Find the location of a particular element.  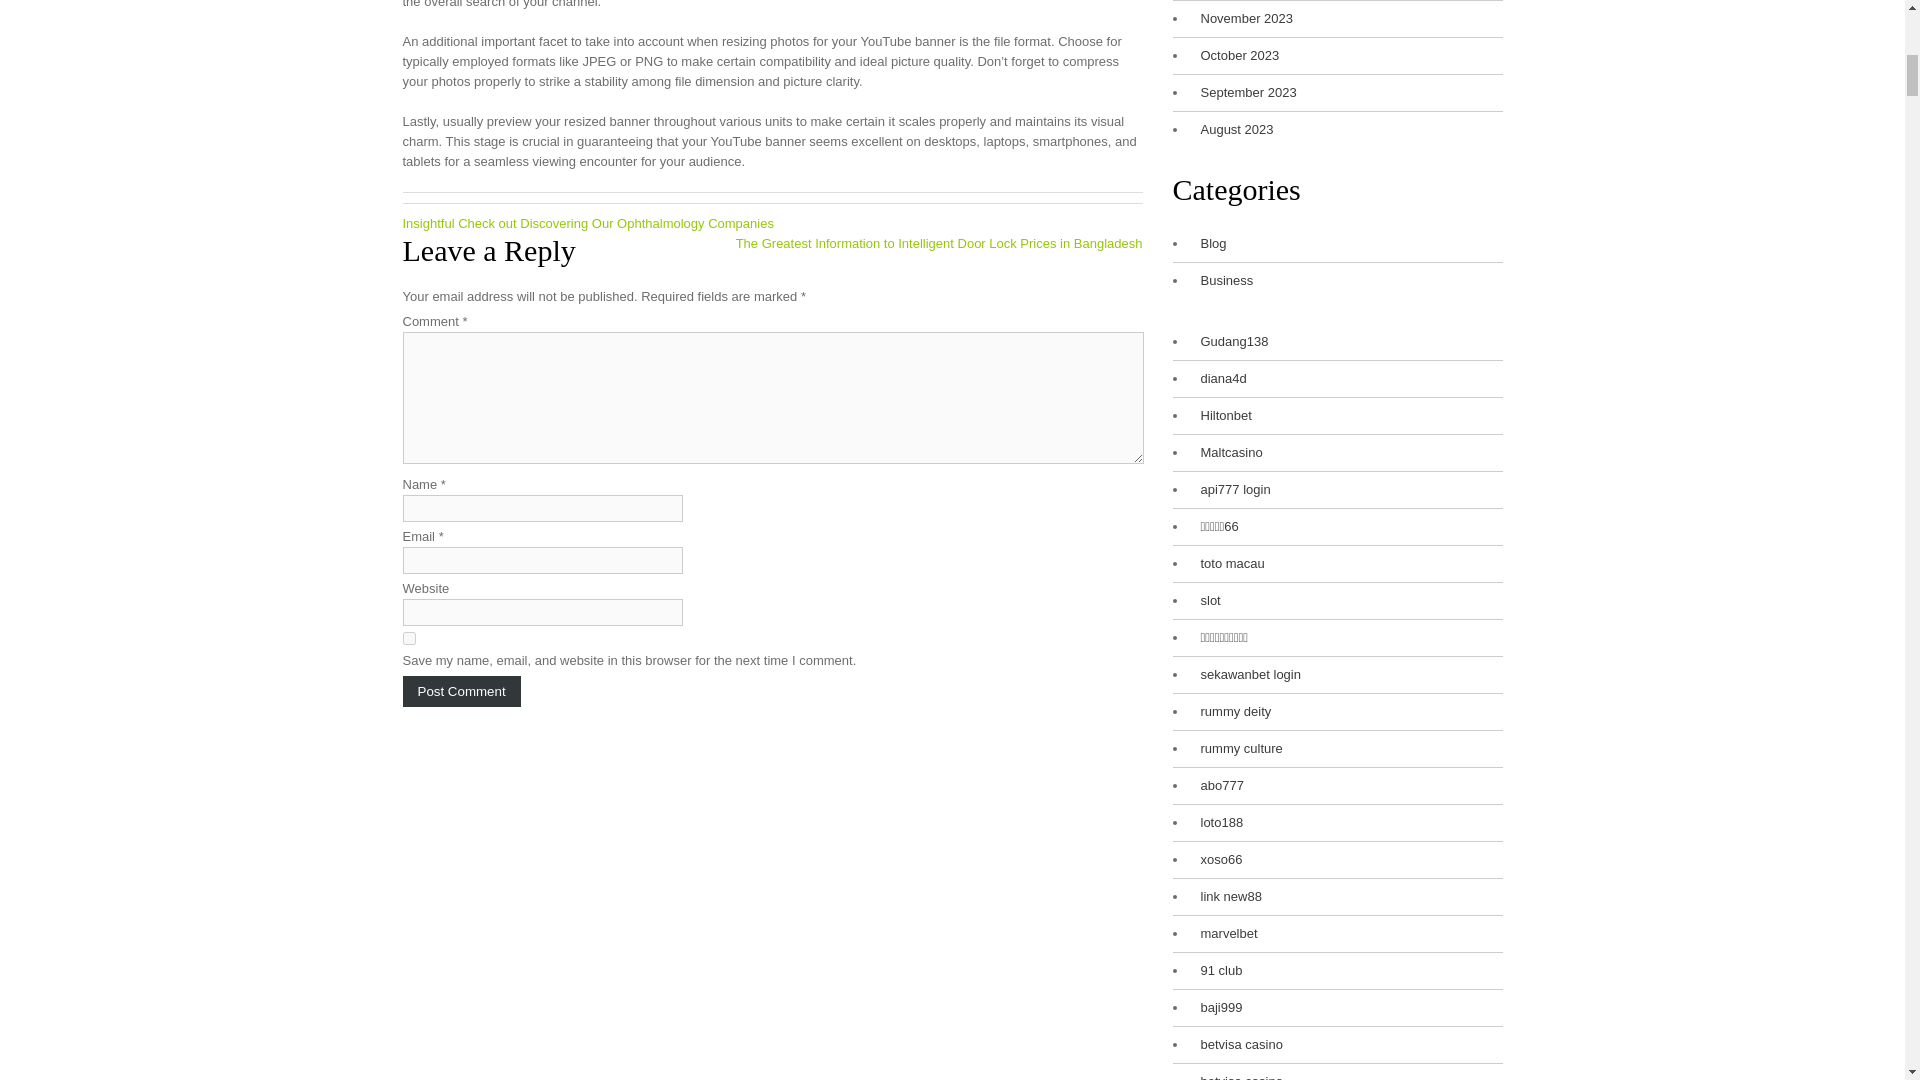

August 2023 is located at coordinates (1231, 130).